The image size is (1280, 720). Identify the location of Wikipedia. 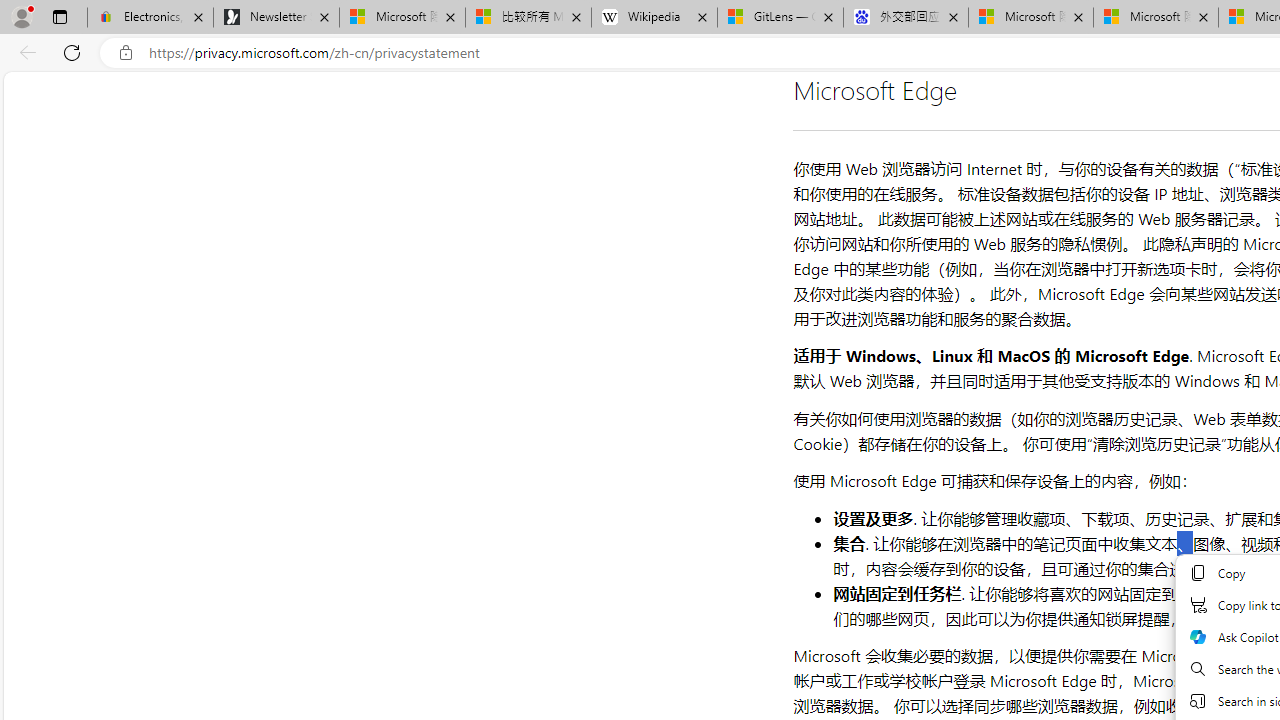
(654, 18).